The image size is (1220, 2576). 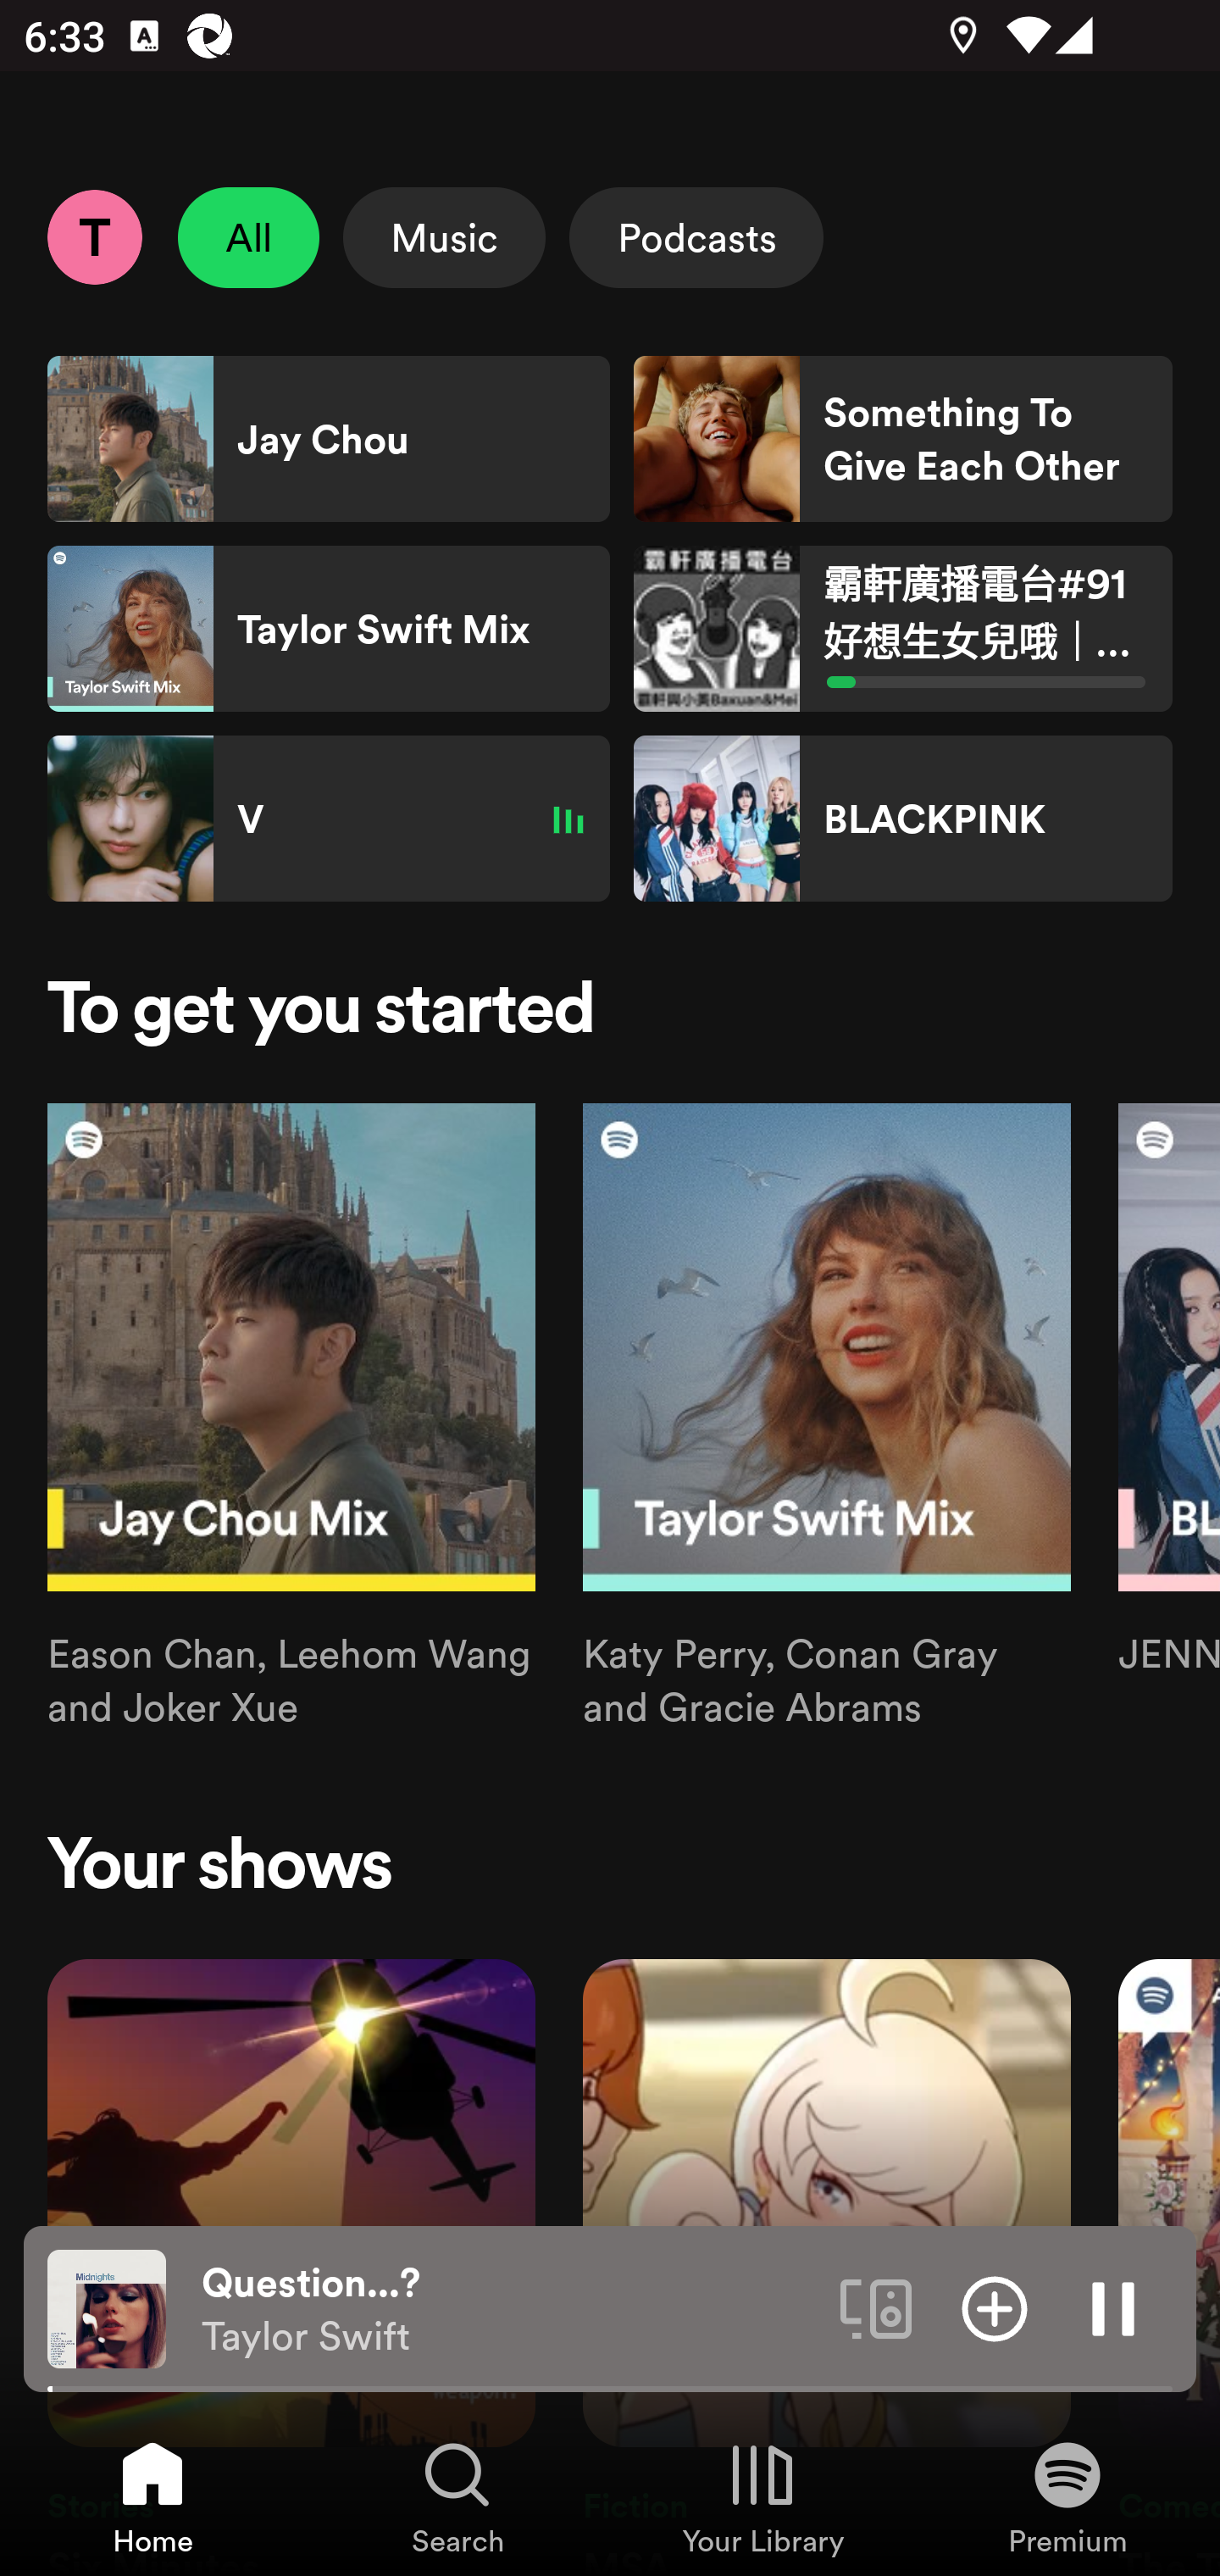 I want to click on BLACKPINK Shortcut BLACKPINK, so click(x=902, y=819).